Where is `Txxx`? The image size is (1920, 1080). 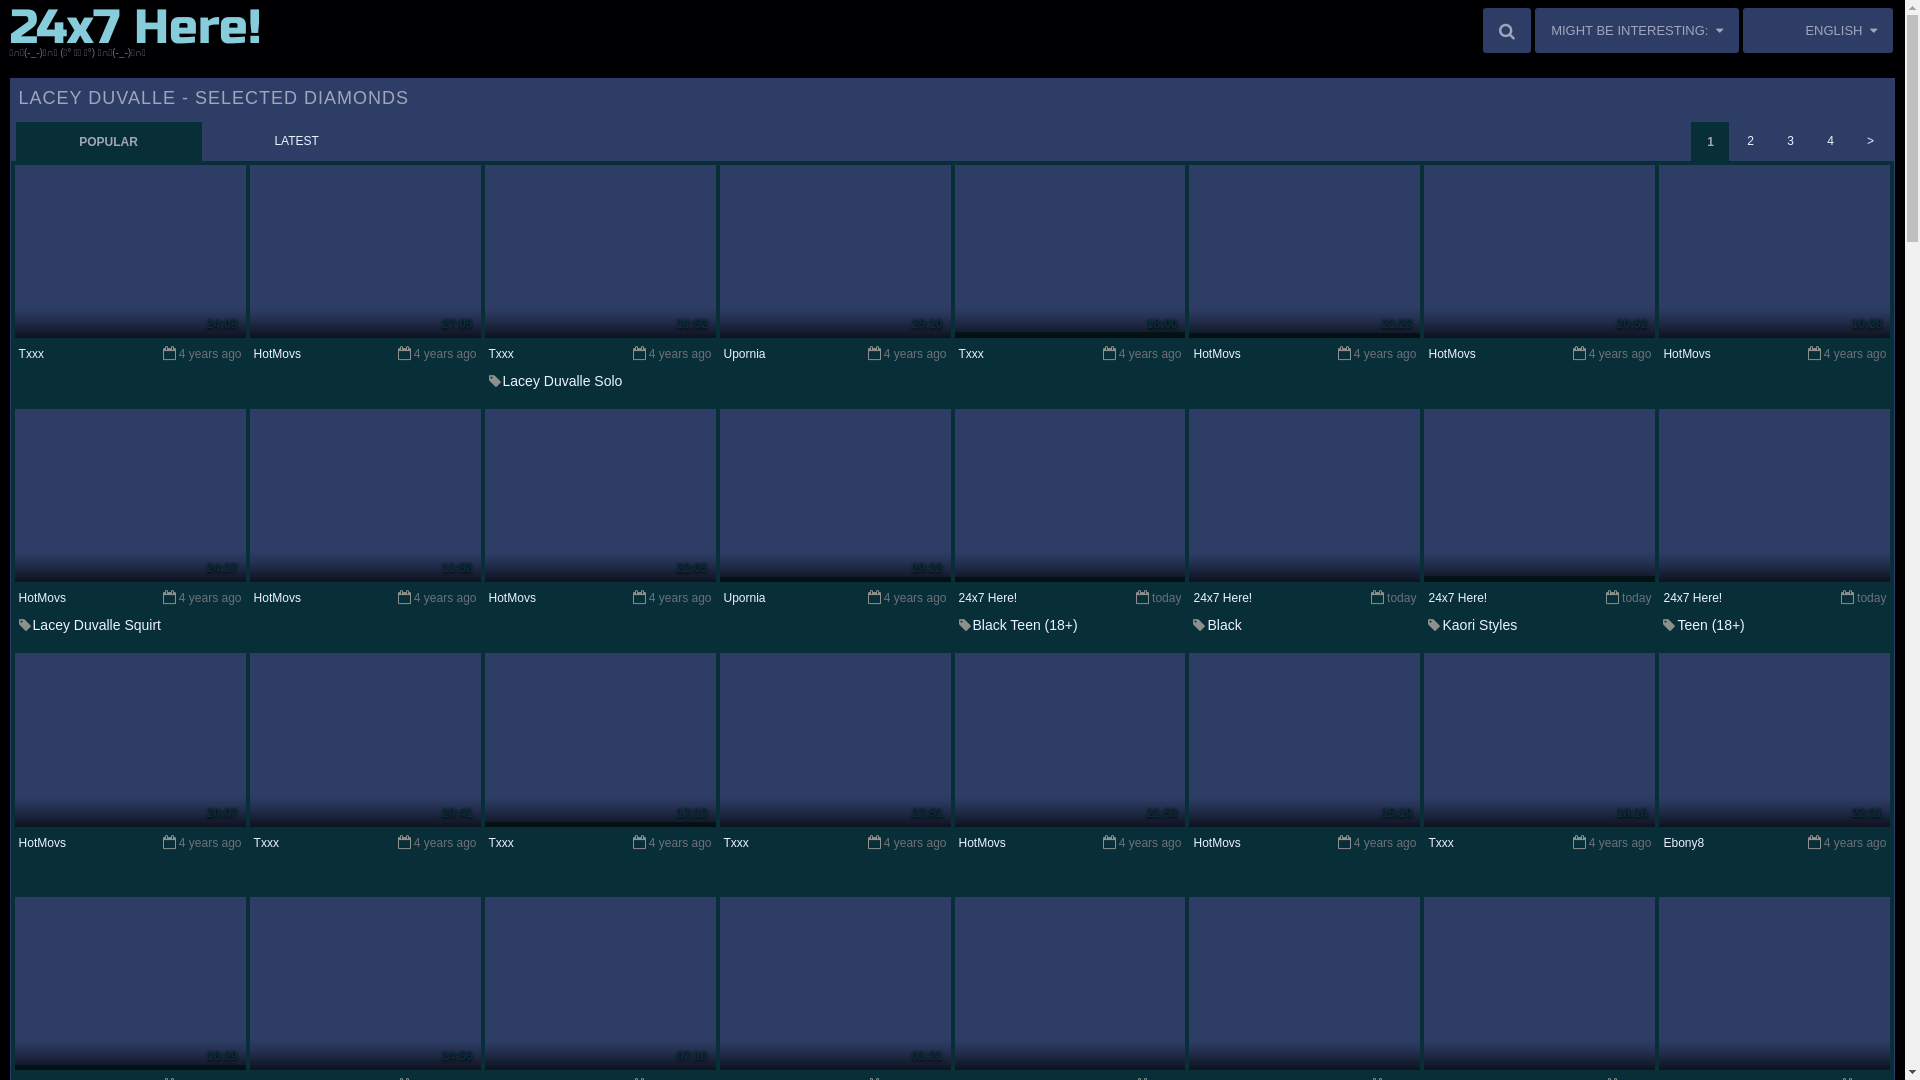
Txxx is located at coordinates (502, 843).